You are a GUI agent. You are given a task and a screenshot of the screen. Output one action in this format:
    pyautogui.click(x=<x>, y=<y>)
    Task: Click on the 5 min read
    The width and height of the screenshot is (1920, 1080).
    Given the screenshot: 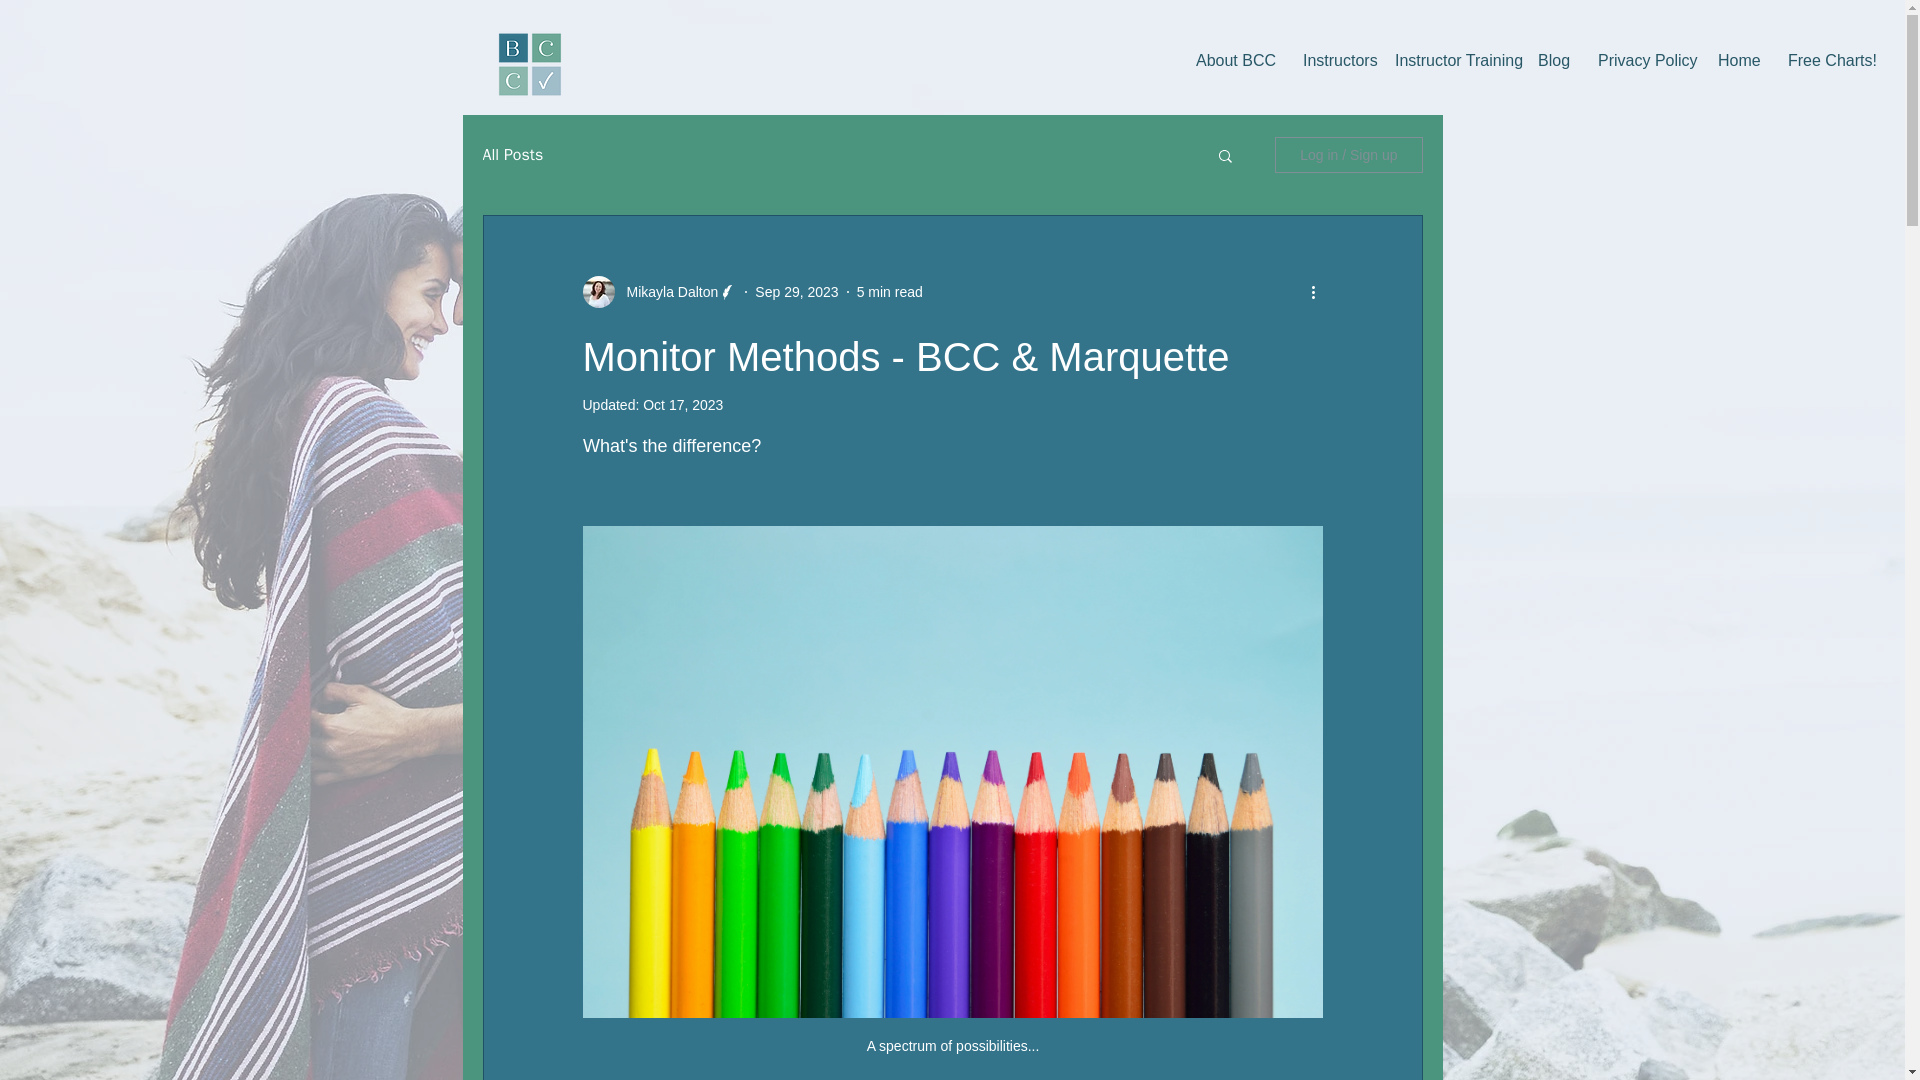 What is the action you would take?
    pyautogui.click(x=890, y=292)
    